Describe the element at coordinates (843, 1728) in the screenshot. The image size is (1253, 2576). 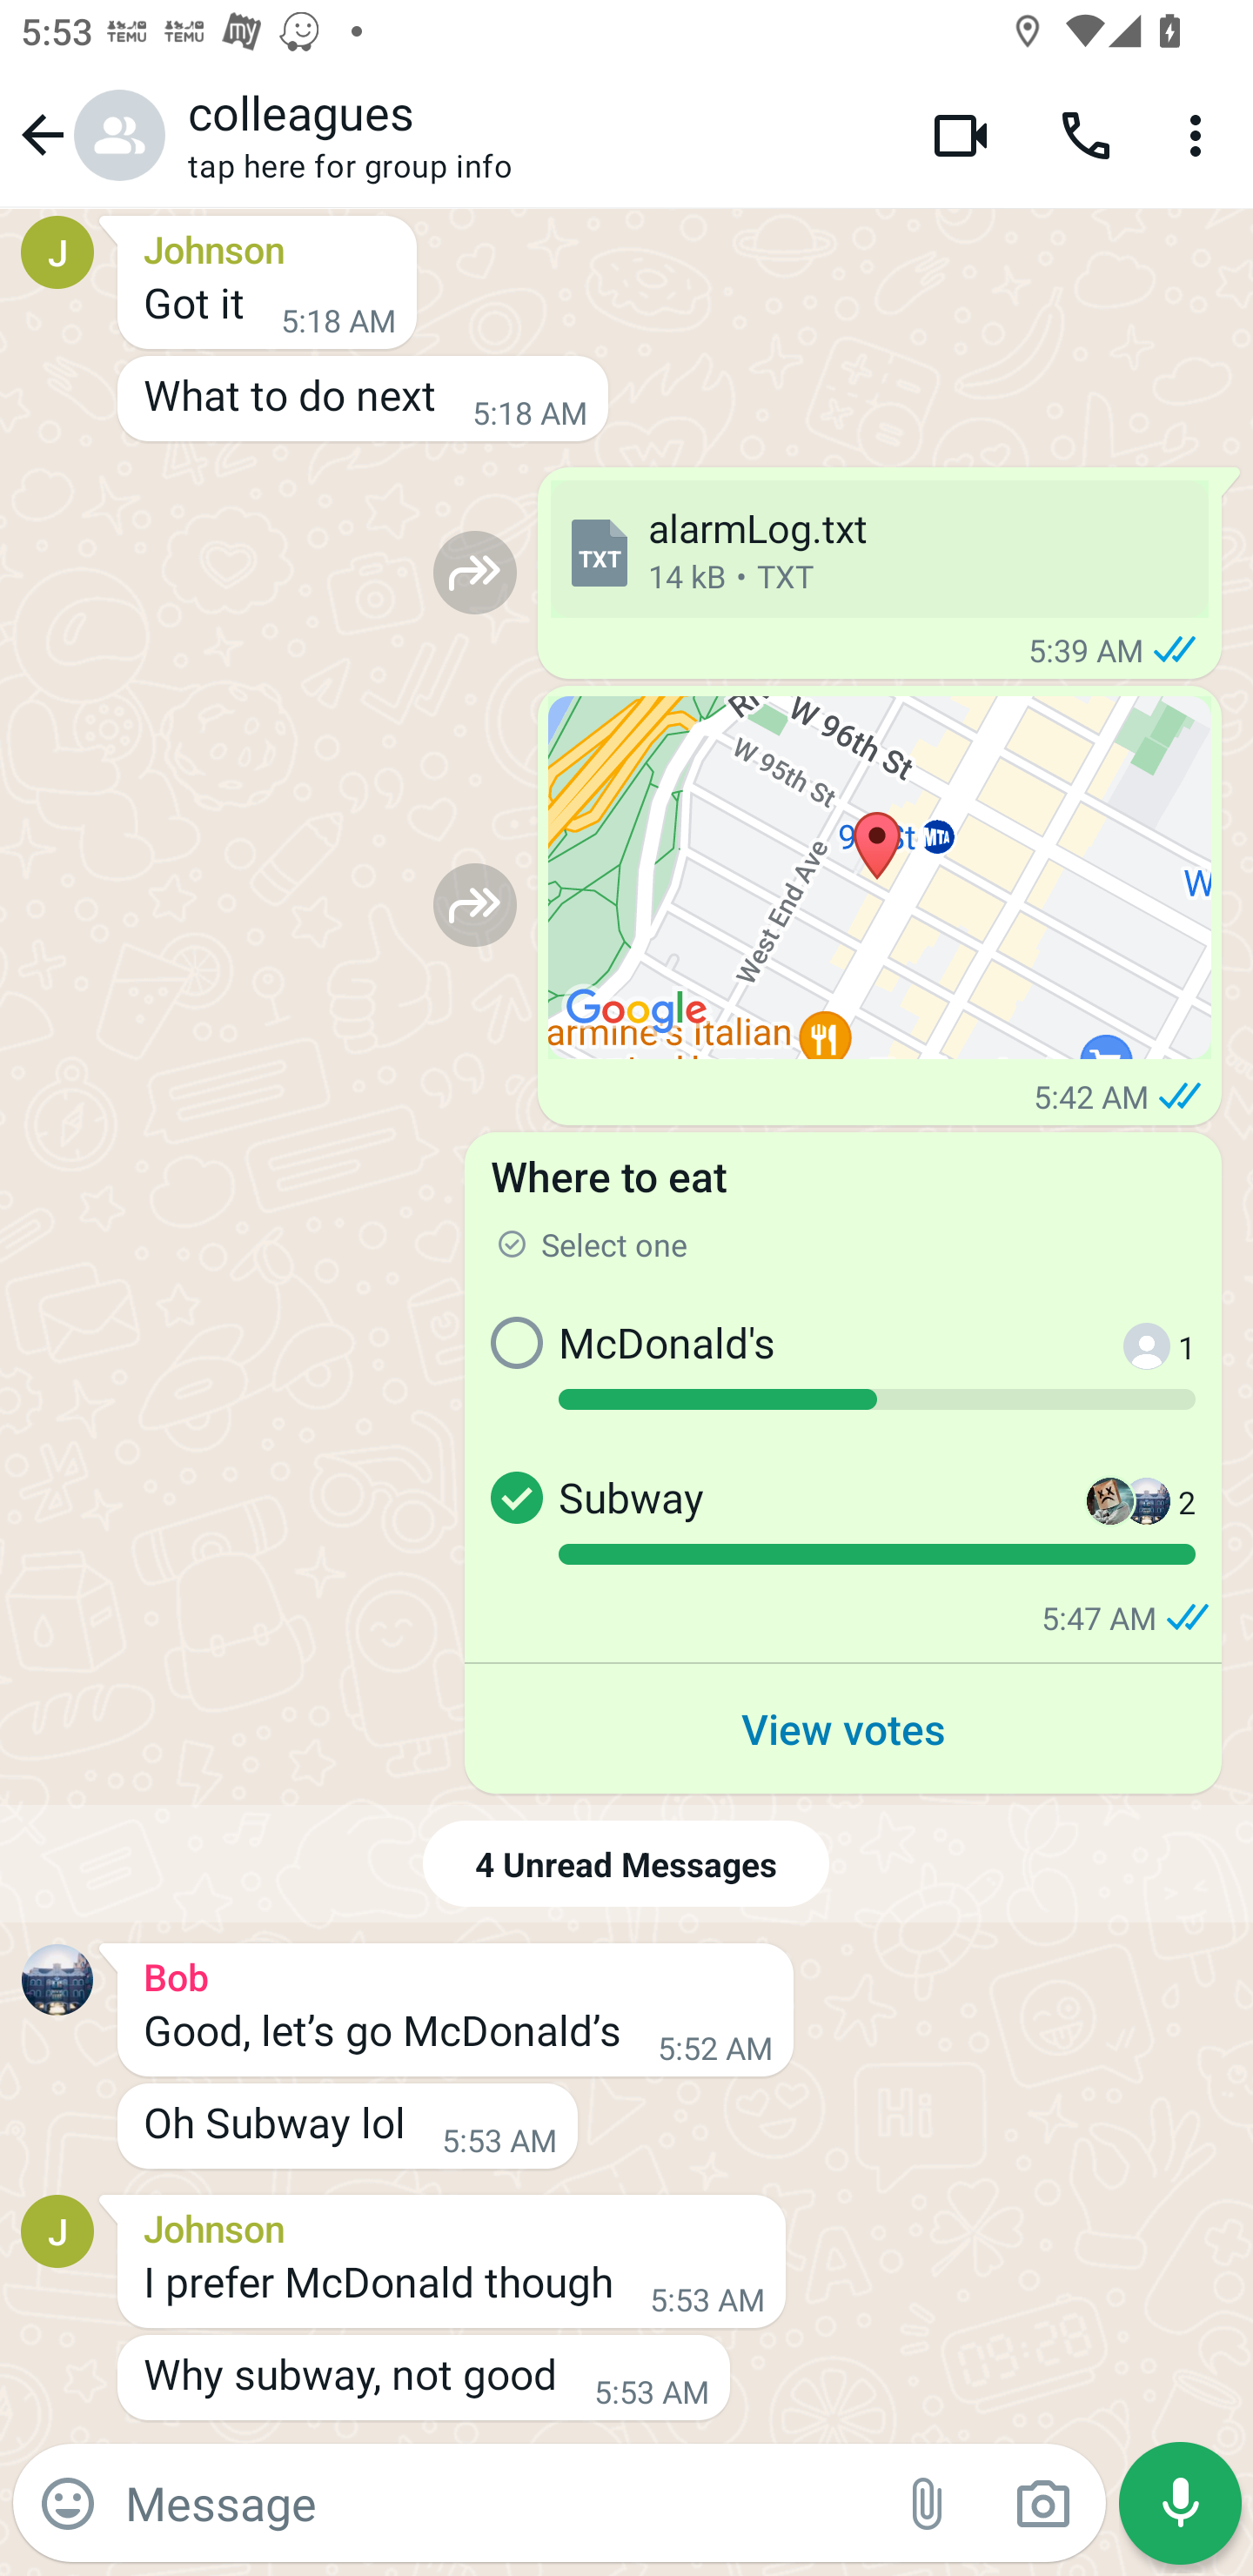
I see `View votes` at that location.